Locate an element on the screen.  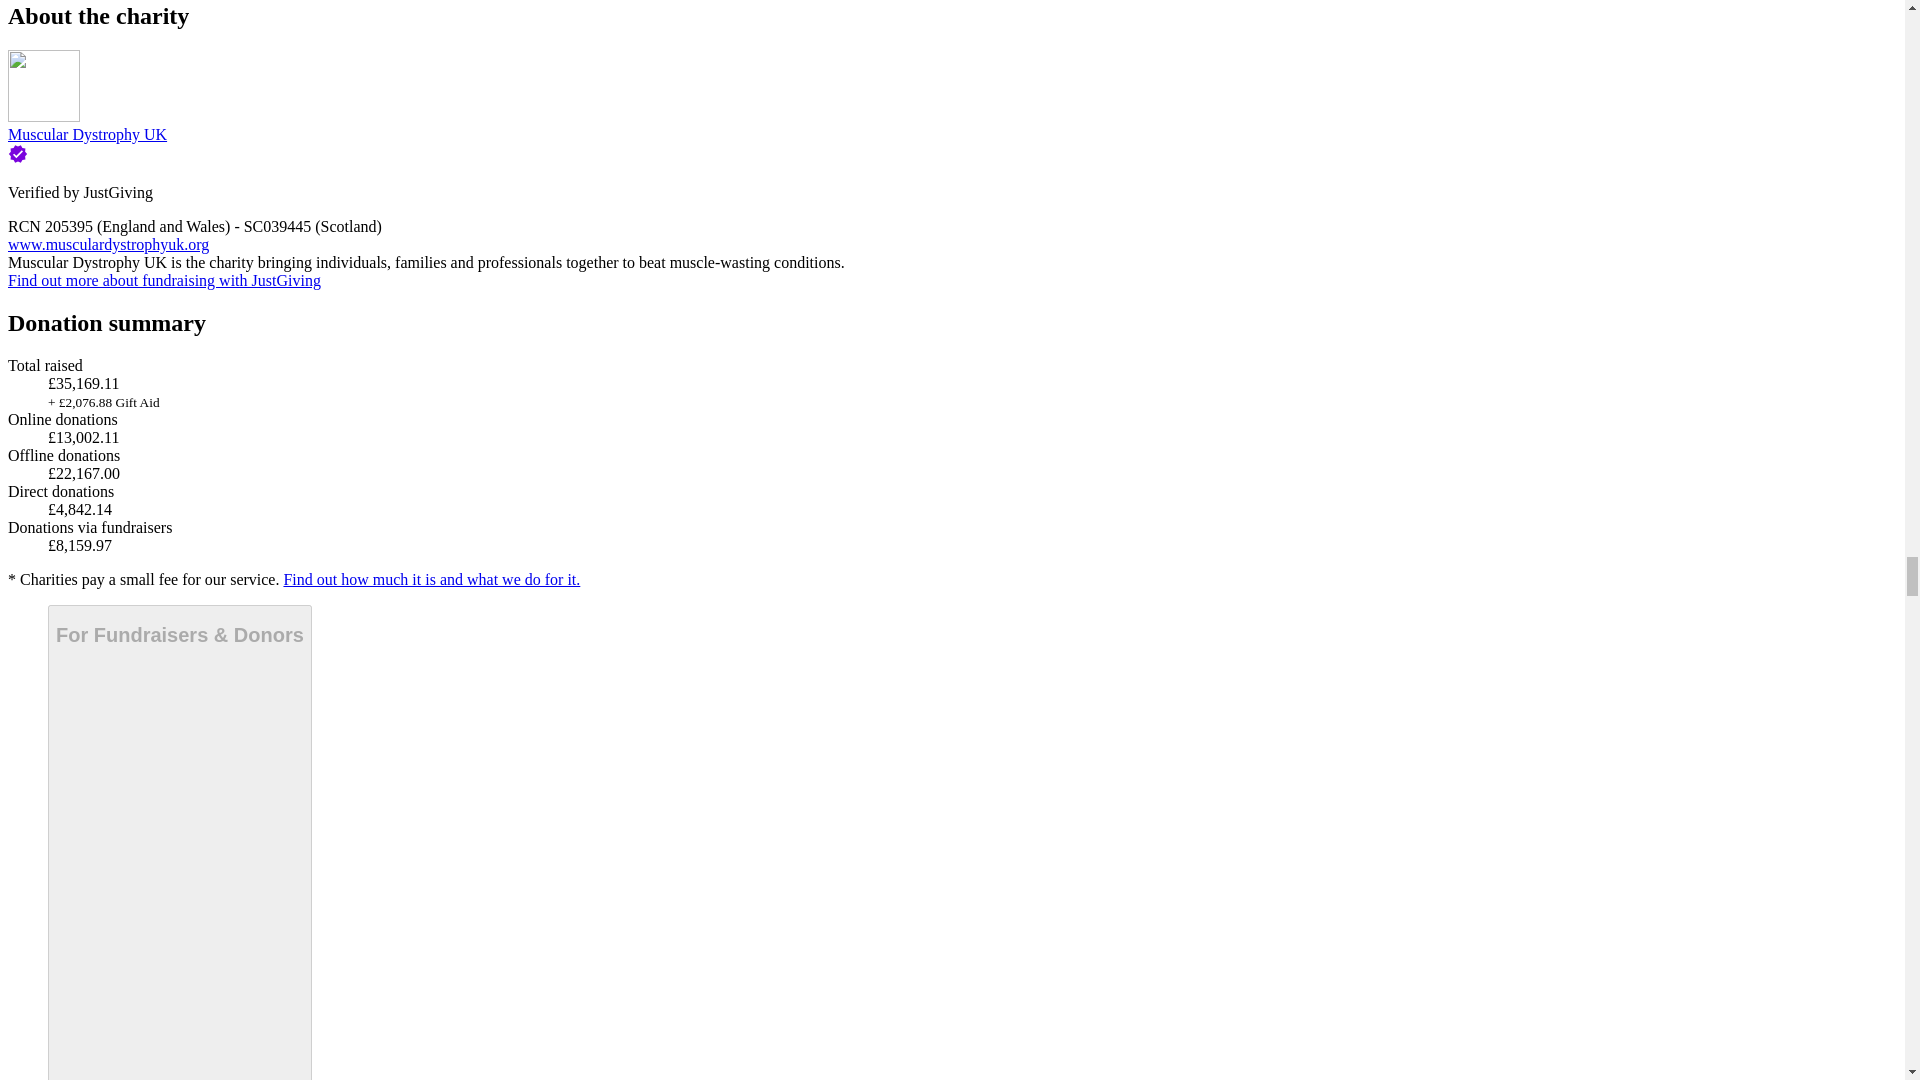
Find out how much it is and what we do for it. is located at coordinates (430, 579).